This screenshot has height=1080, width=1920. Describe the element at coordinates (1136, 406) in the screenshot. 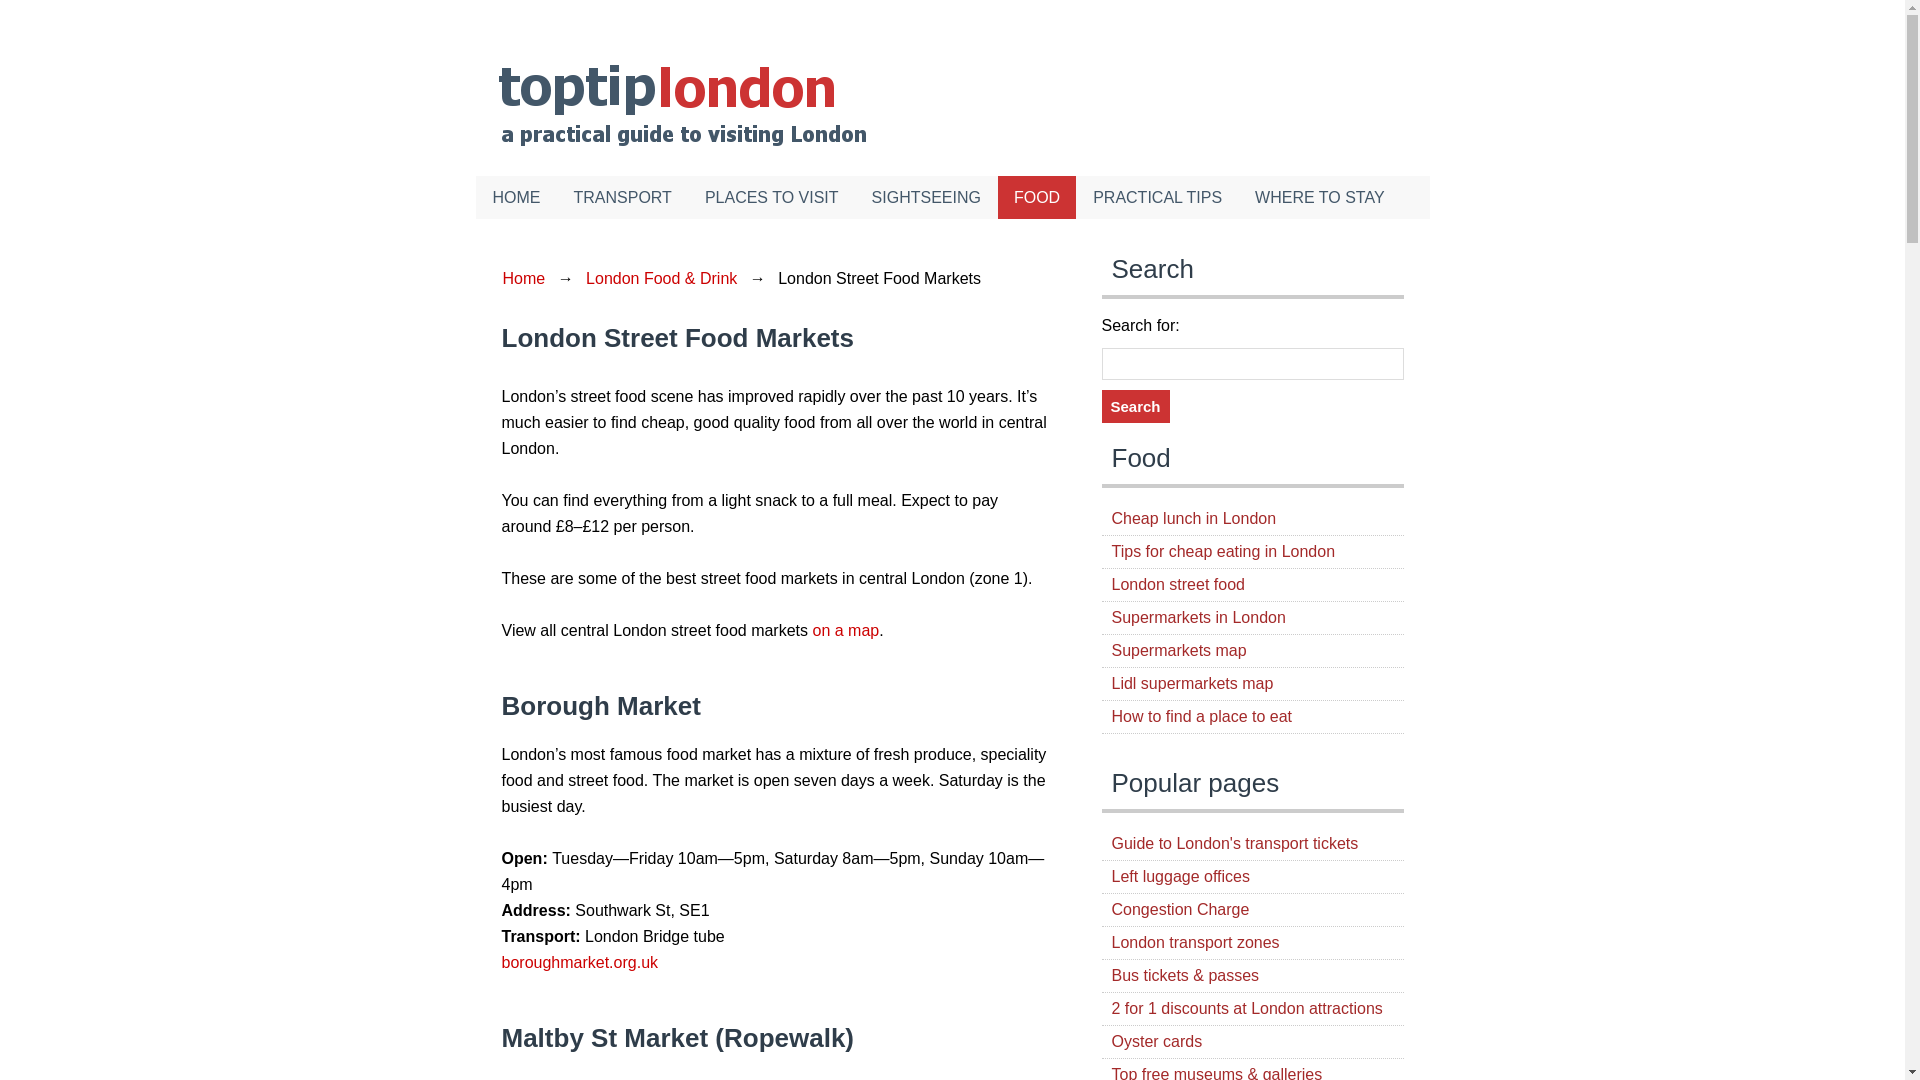

I see `Search` at that location.